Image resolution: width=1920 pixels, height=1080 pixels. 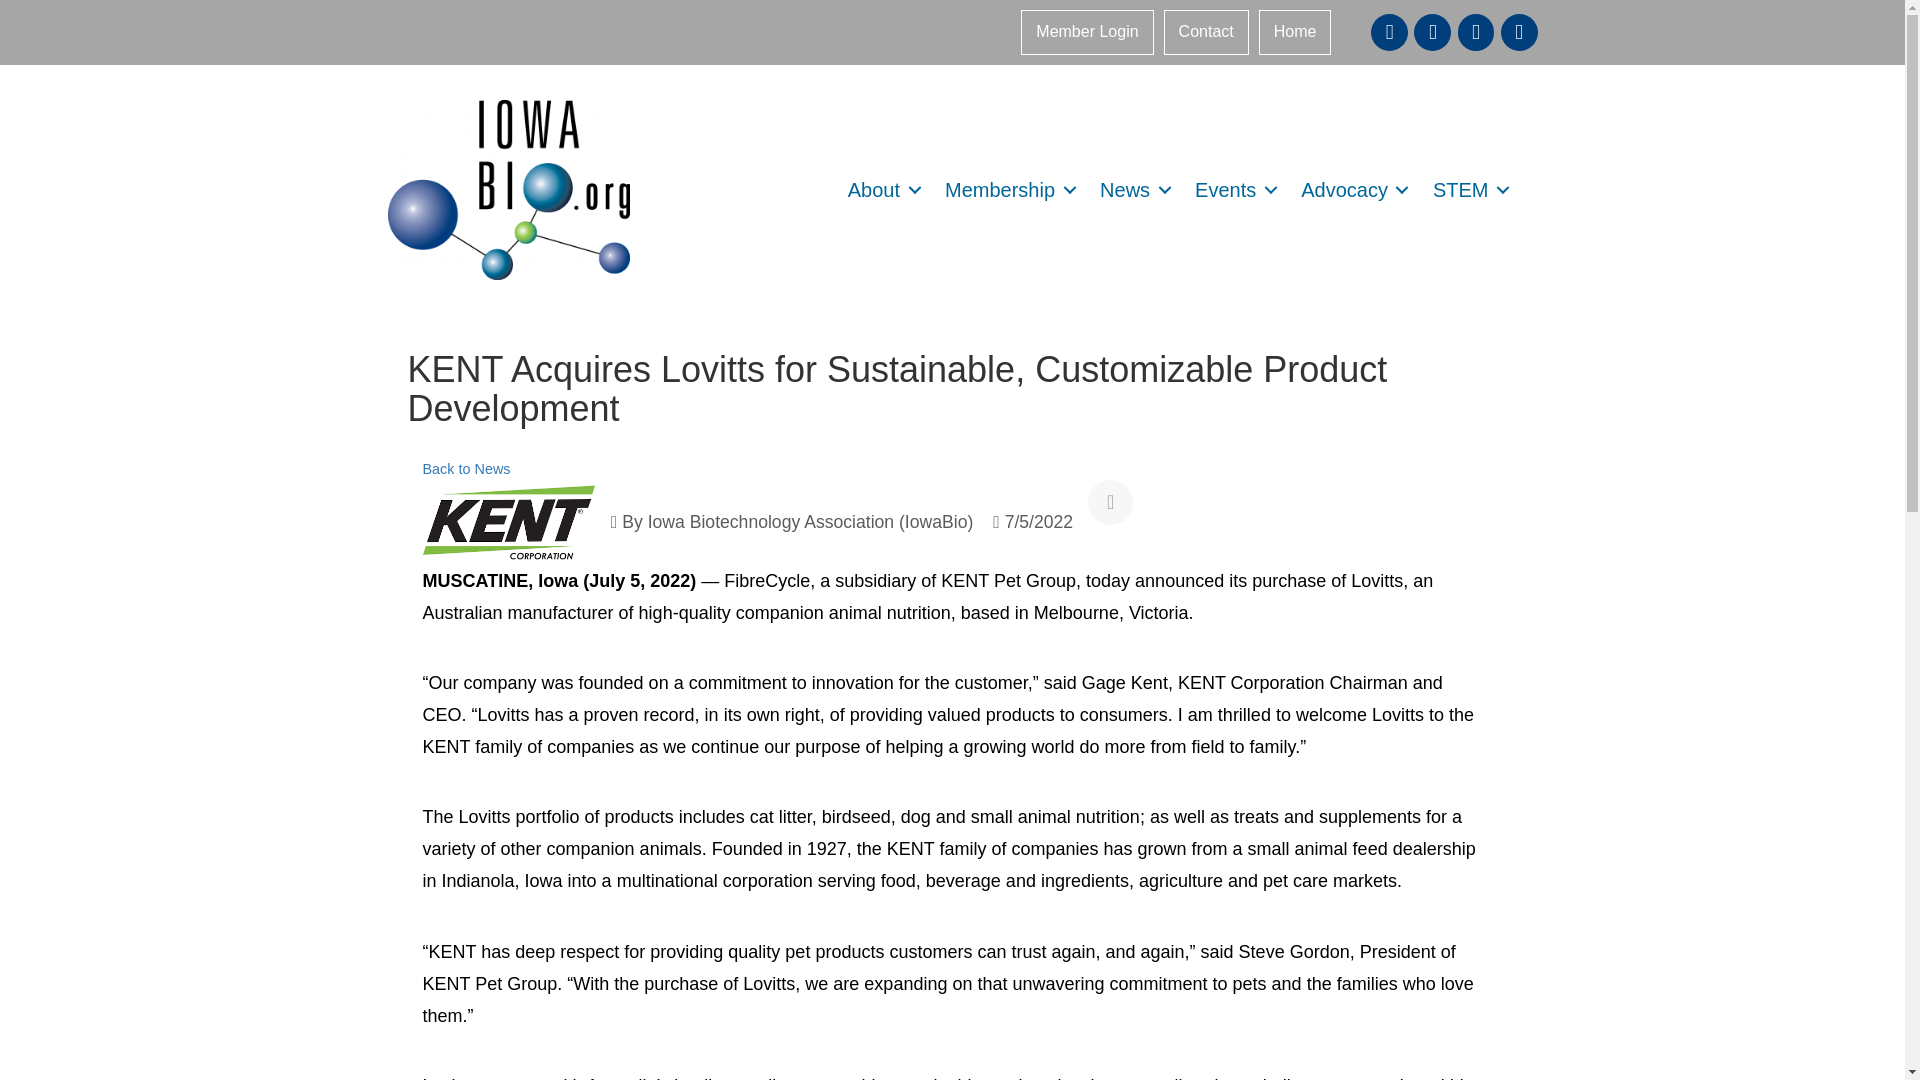 What do you see at coordinates (1232, 190) in the screenshot?
I see `Events` at bounding box center [1232, 190].